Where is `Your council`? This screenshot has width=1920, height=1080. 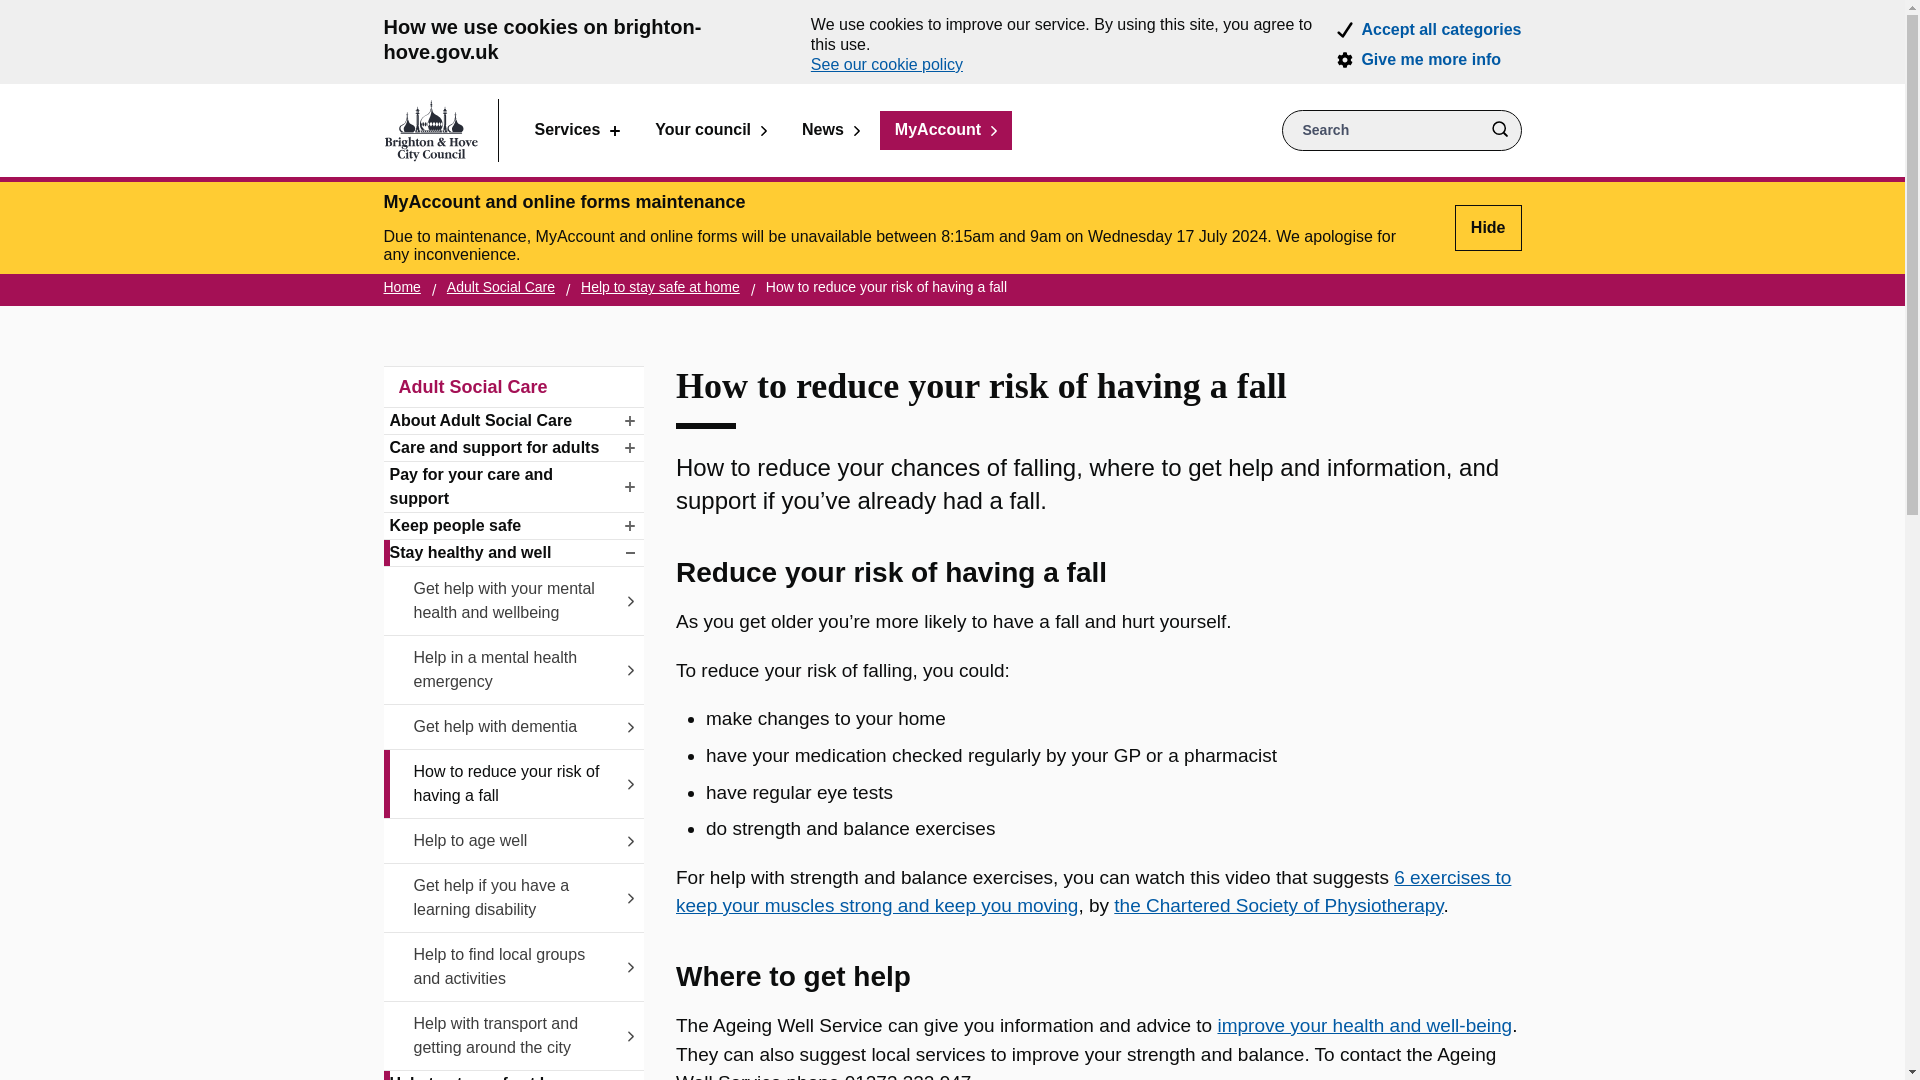 Your council is located at coordinates (710, 130).